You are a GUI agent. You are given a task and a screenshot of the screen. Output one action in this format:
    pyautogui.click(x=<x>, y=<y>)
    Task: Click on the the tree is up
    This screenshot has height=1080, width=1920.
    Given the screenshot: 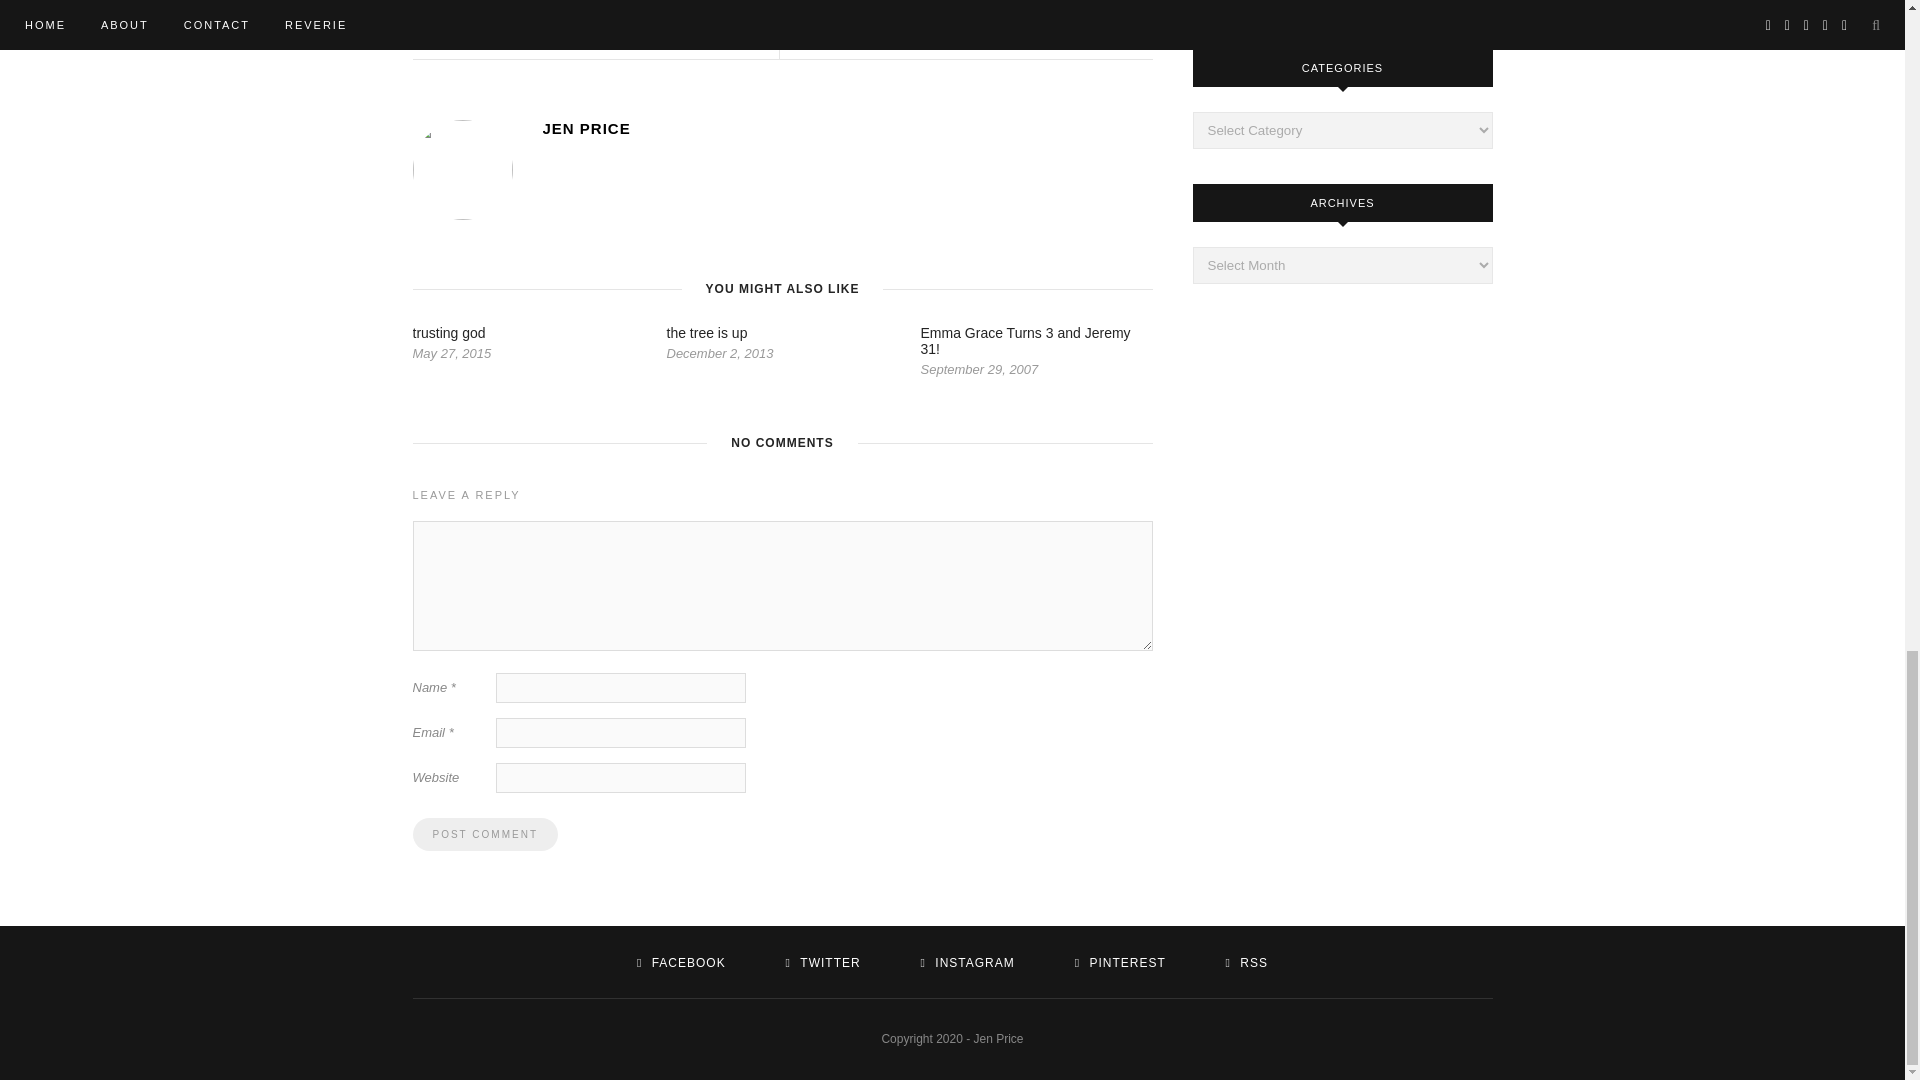 What is the action you would take?
    pyautogui.click(x=706, y=333)
    